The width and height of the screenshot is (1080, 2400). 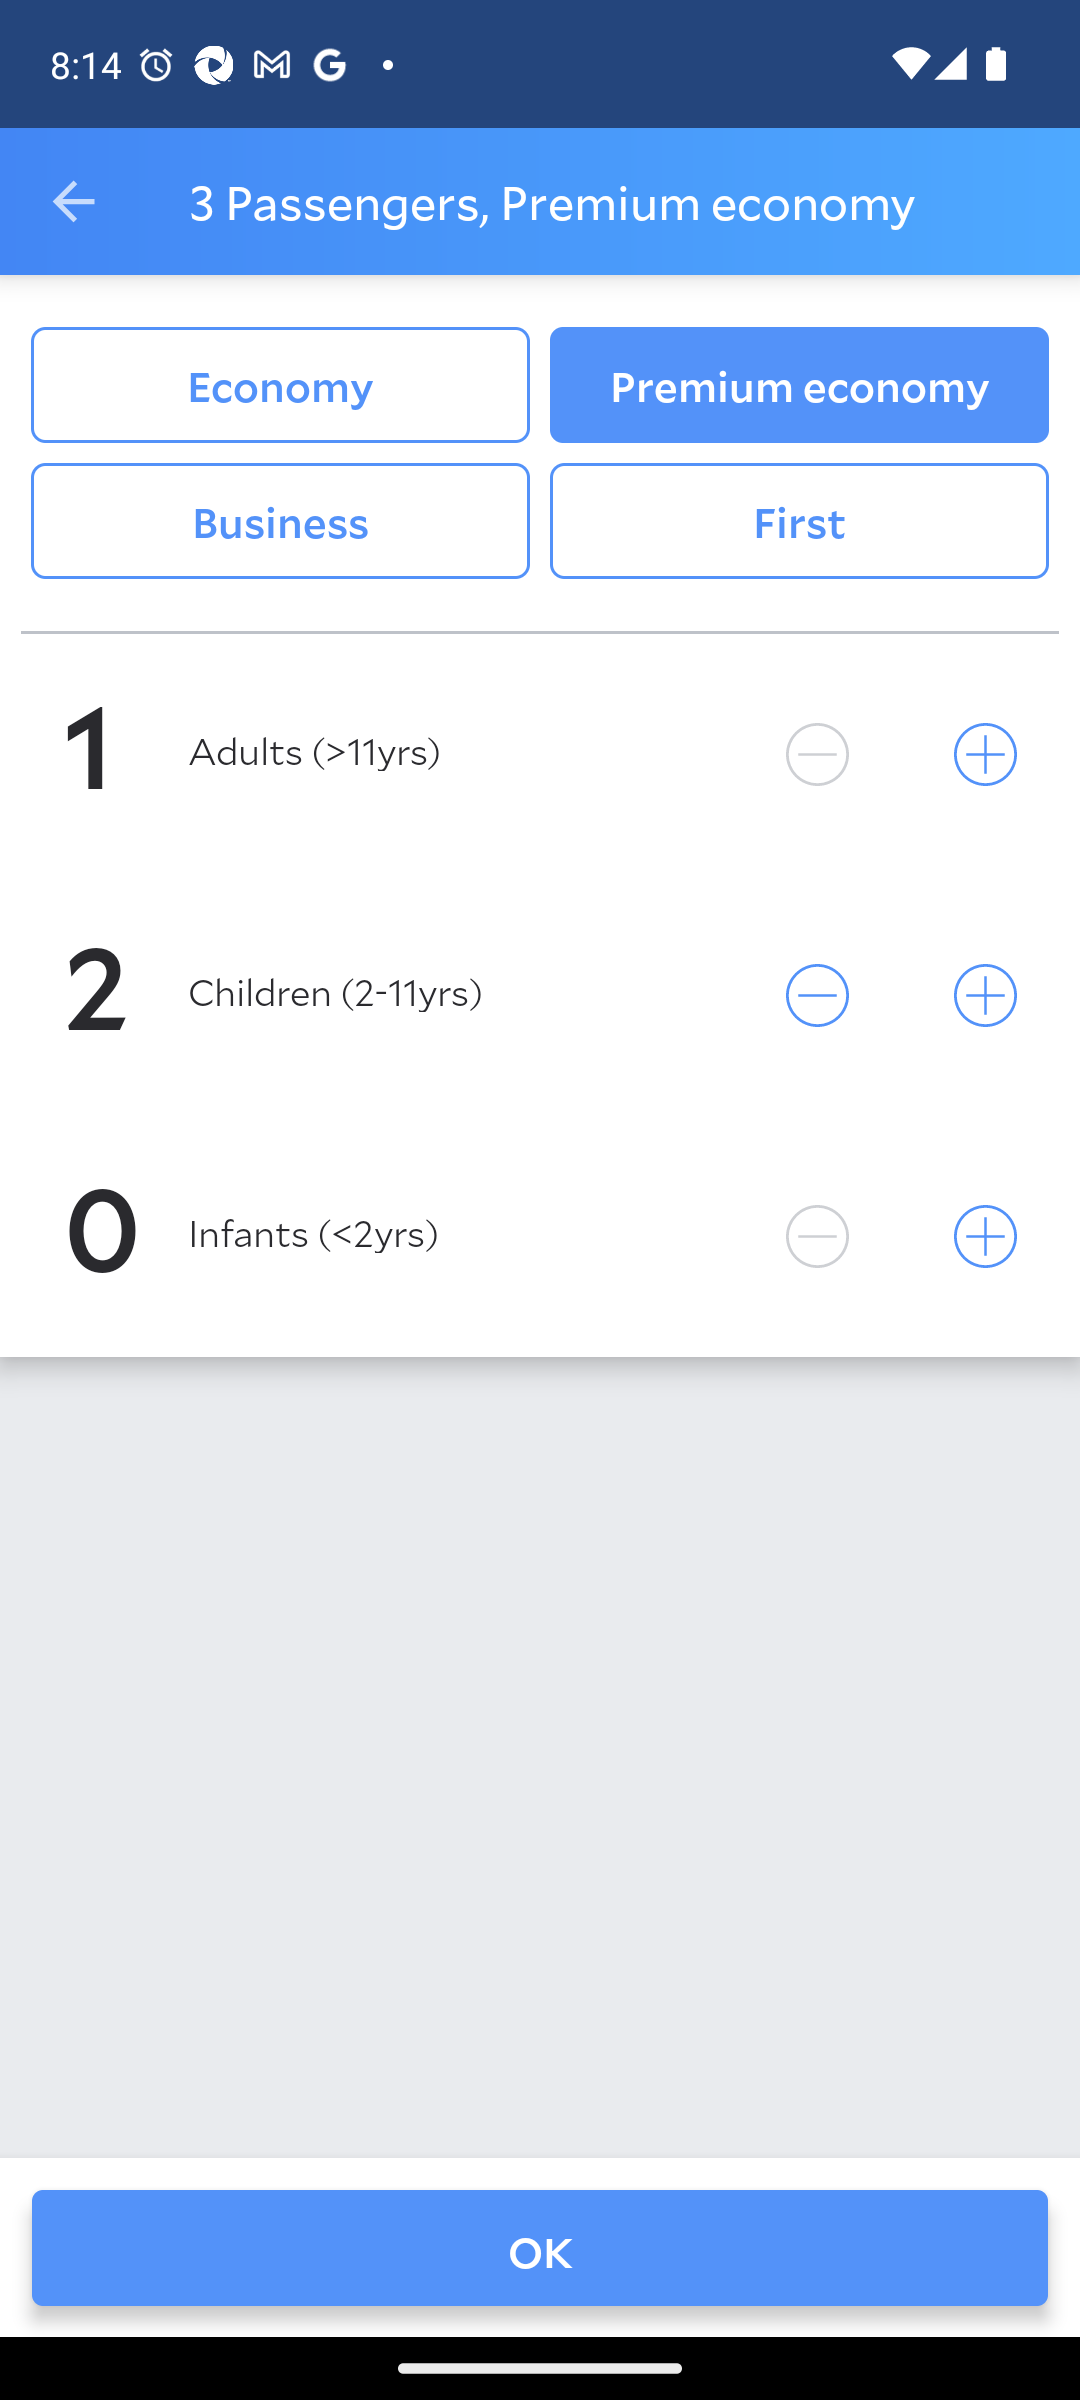 What do you see at coordinates (73, 202) in the screenshot?
I see `Navigate up` at bounding box center [73, 202].